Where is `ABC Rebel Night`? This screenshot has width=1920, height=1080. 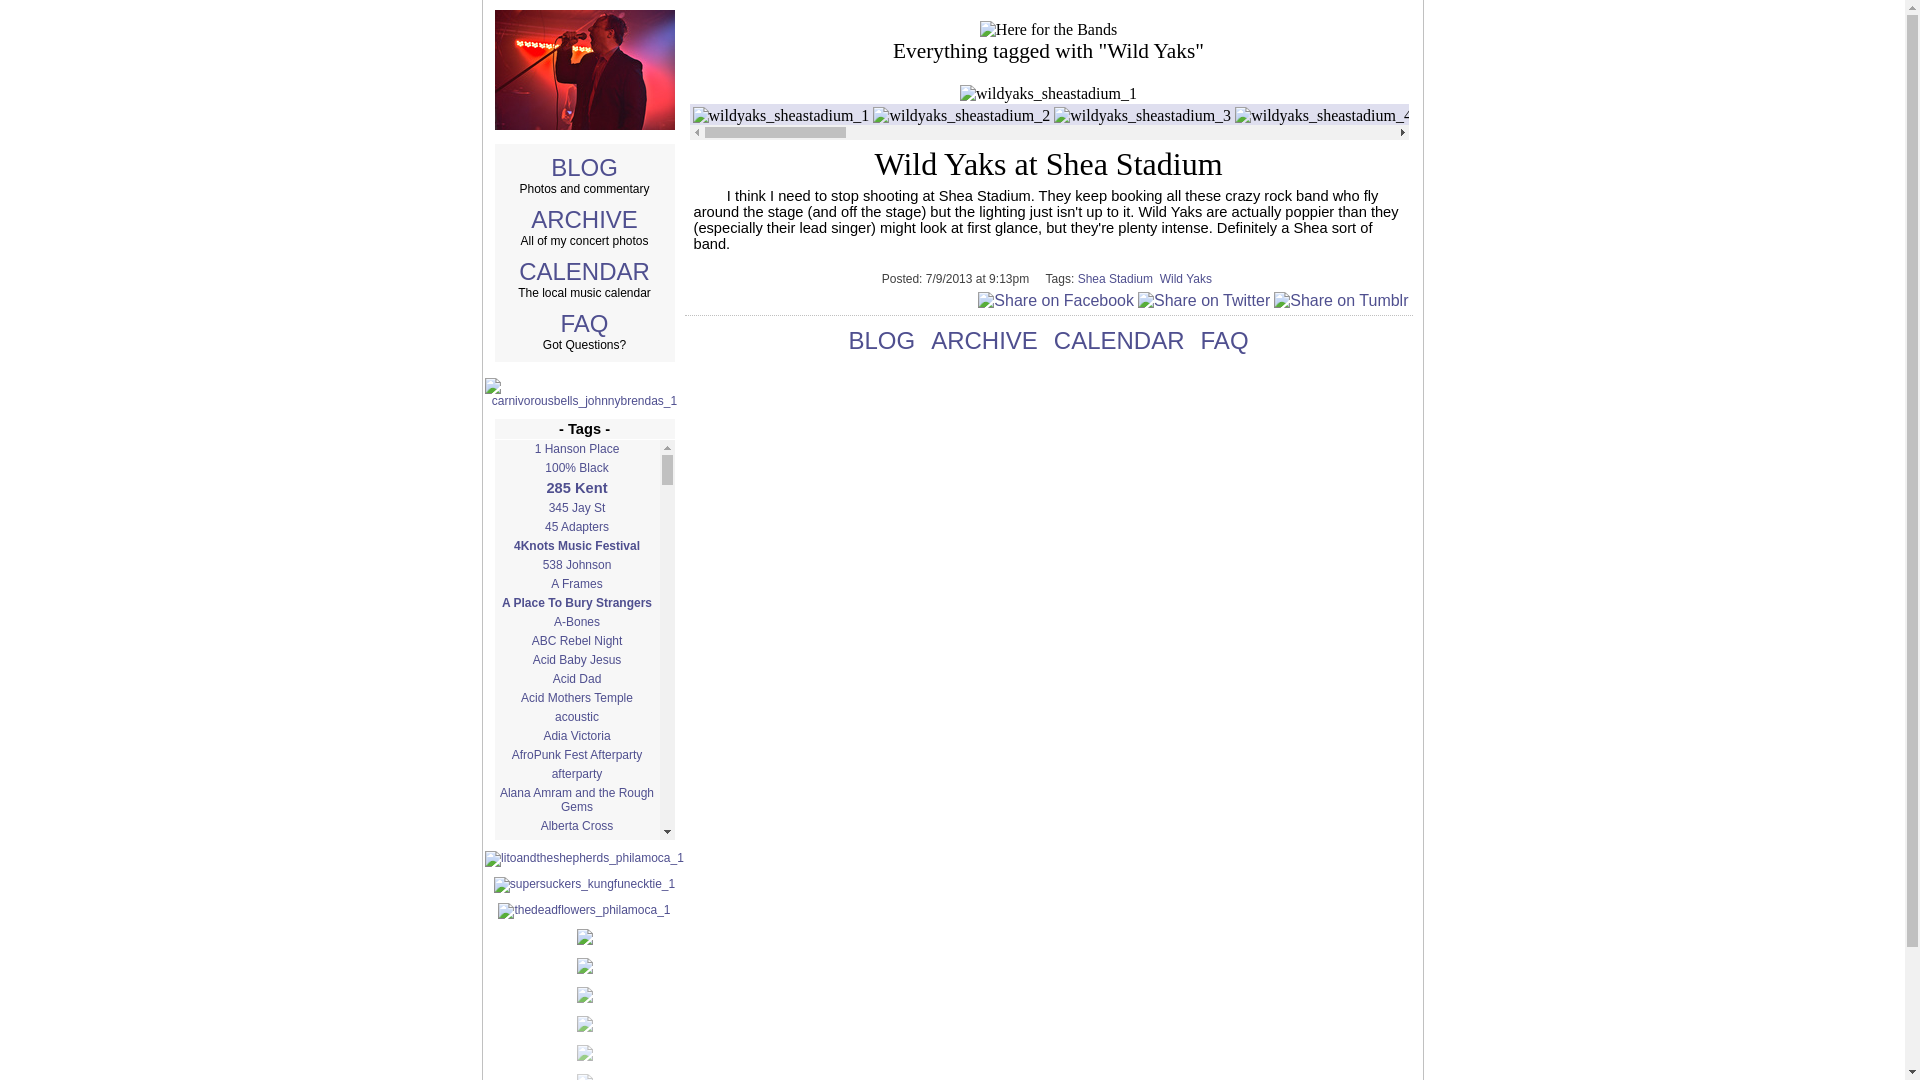
ABC Rebel Night is located at coordinates (576, 640).